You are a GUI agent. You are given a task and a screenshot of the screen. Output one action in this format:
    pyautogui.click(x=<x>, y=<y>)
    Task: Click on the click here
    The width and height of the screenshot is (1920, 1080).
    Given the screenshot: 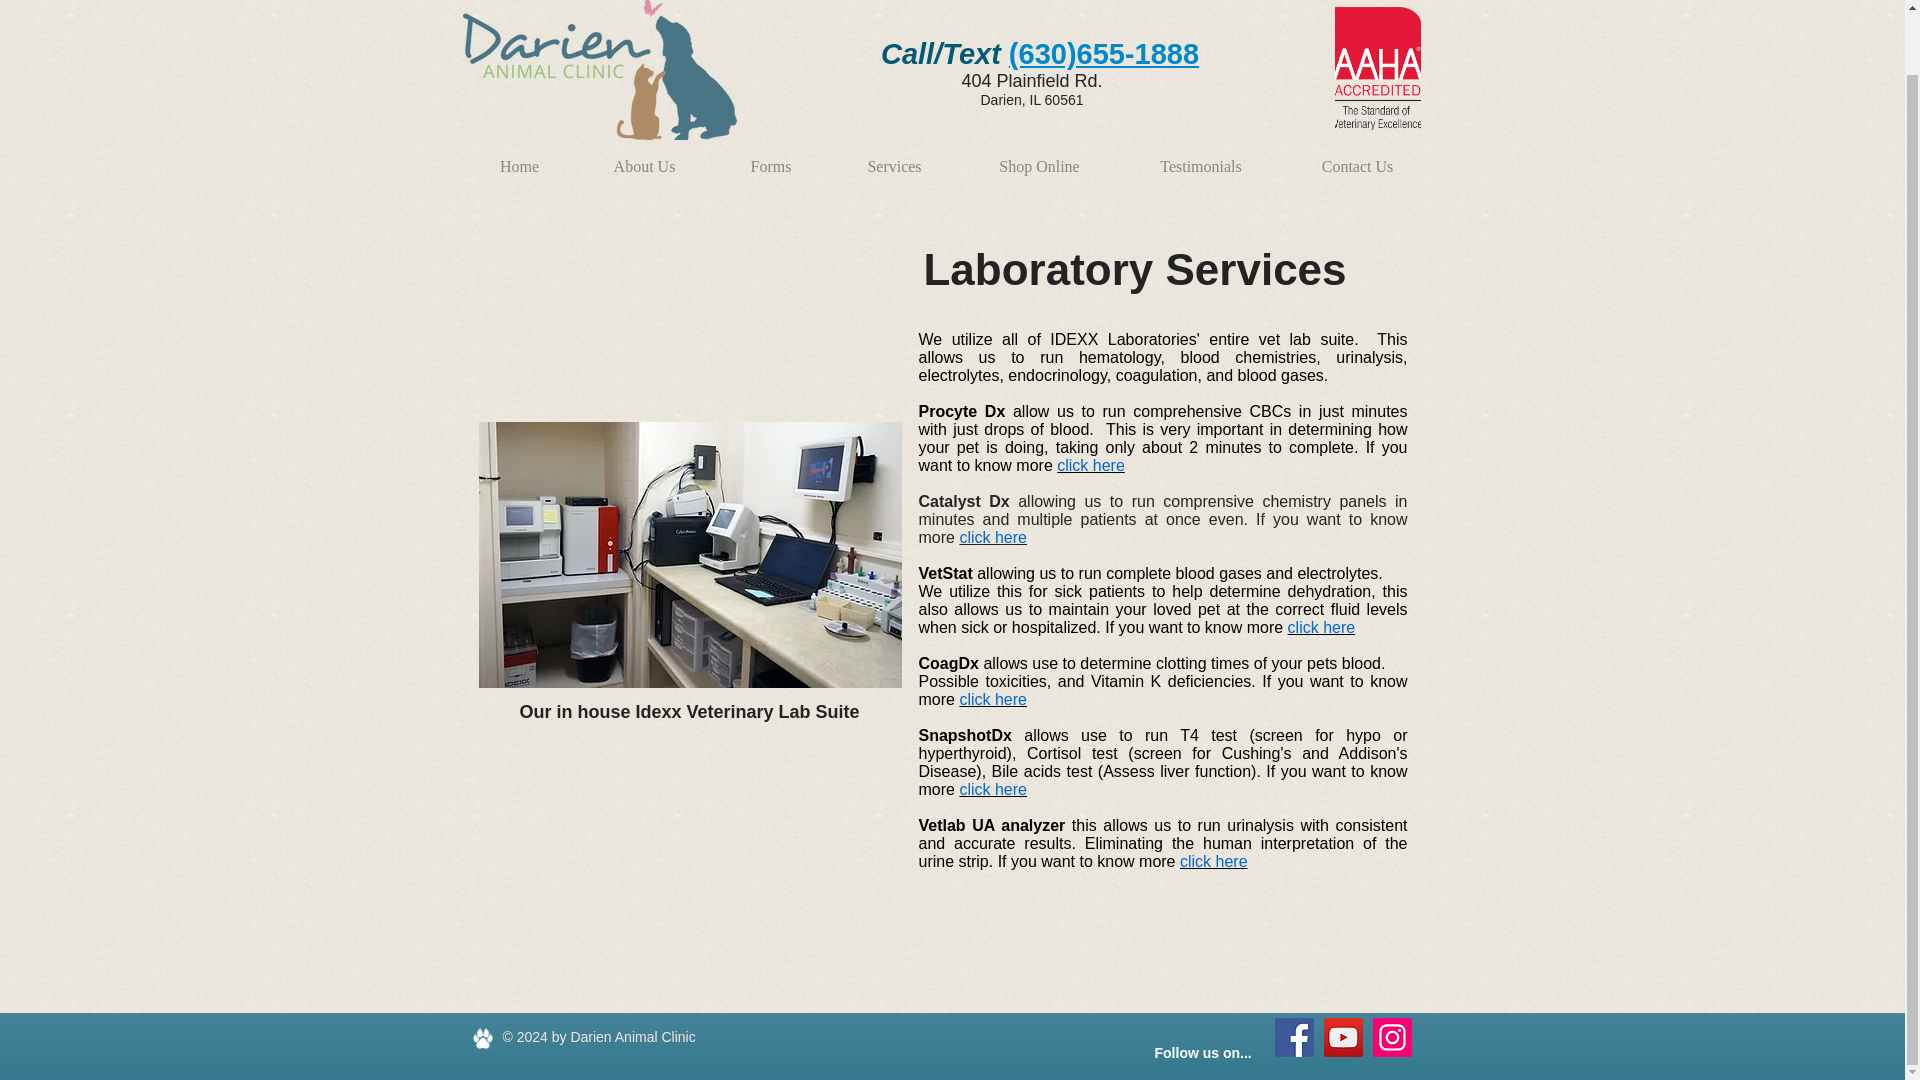 What is the action you would take?
    pyautogui.click(x=992, y=789)
    